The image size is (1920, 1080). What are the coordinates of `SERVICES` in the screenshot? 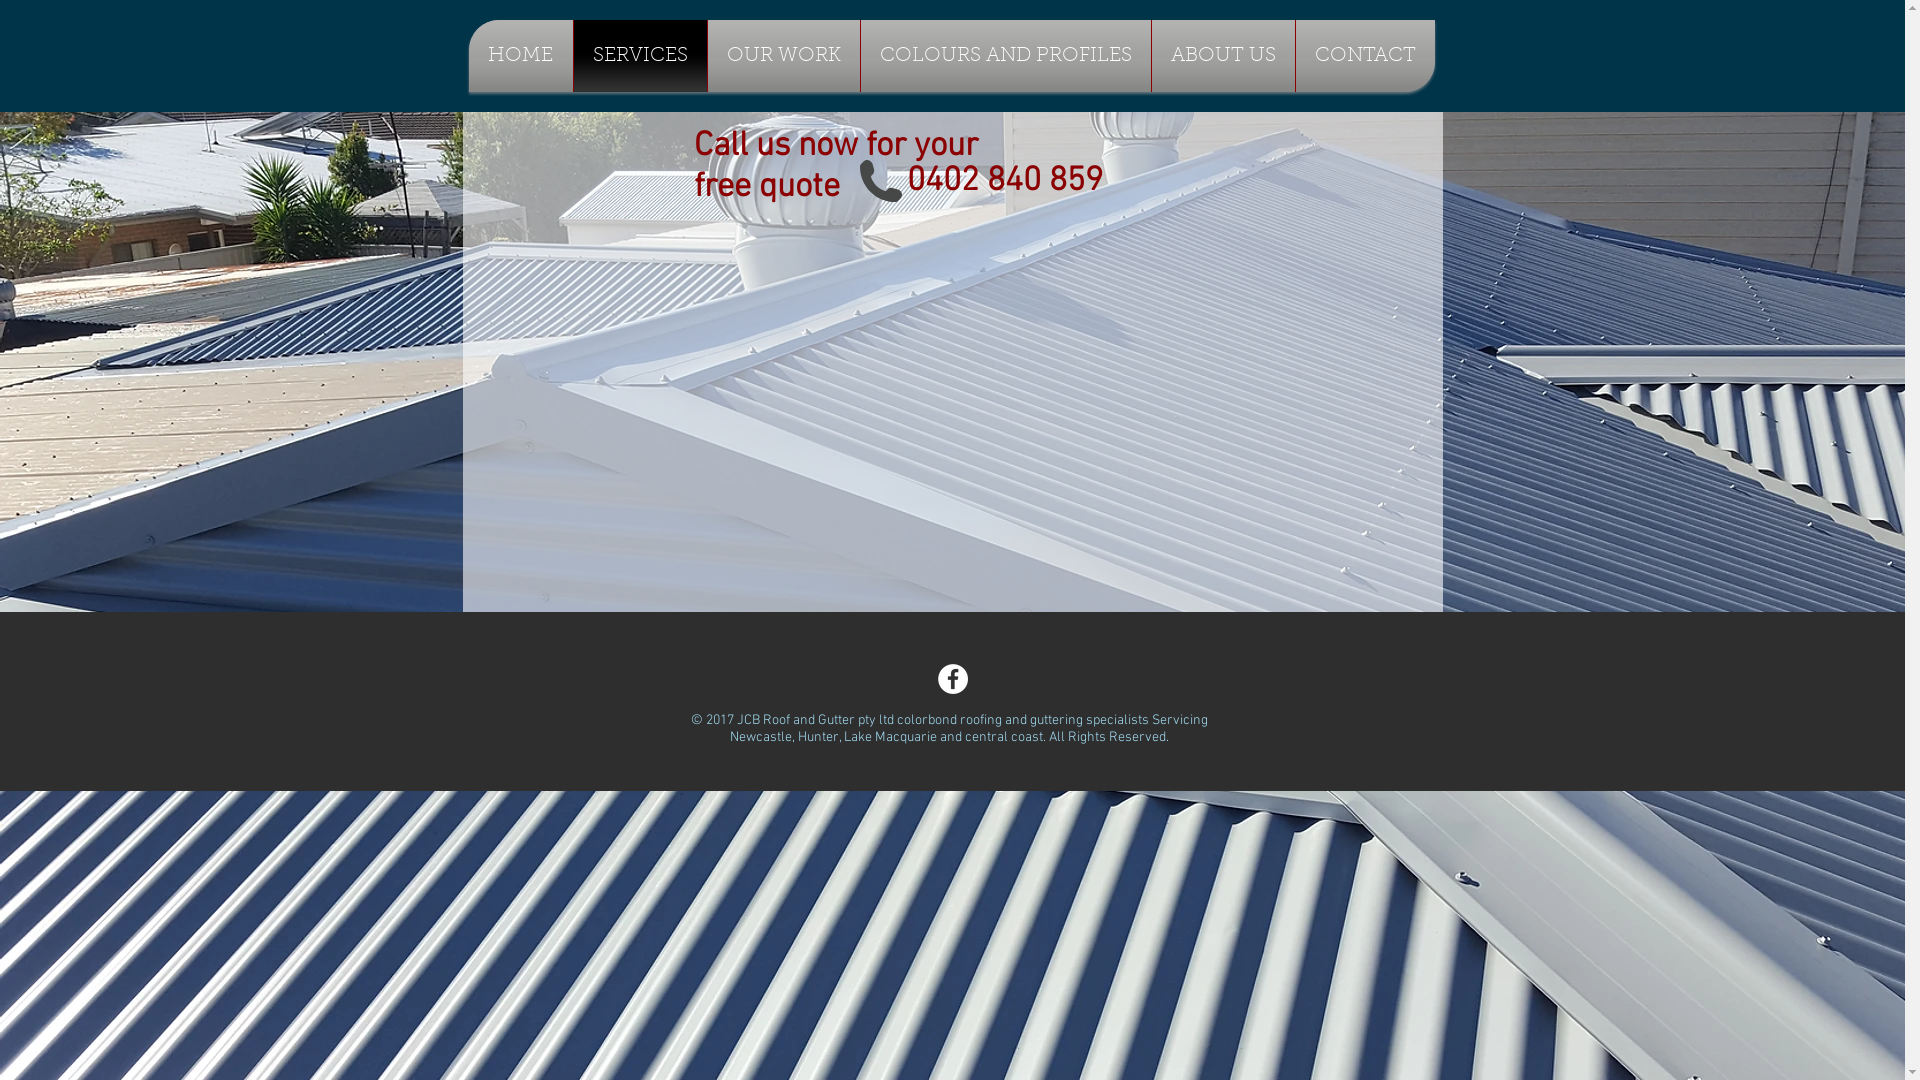 It's located at (640, 56).